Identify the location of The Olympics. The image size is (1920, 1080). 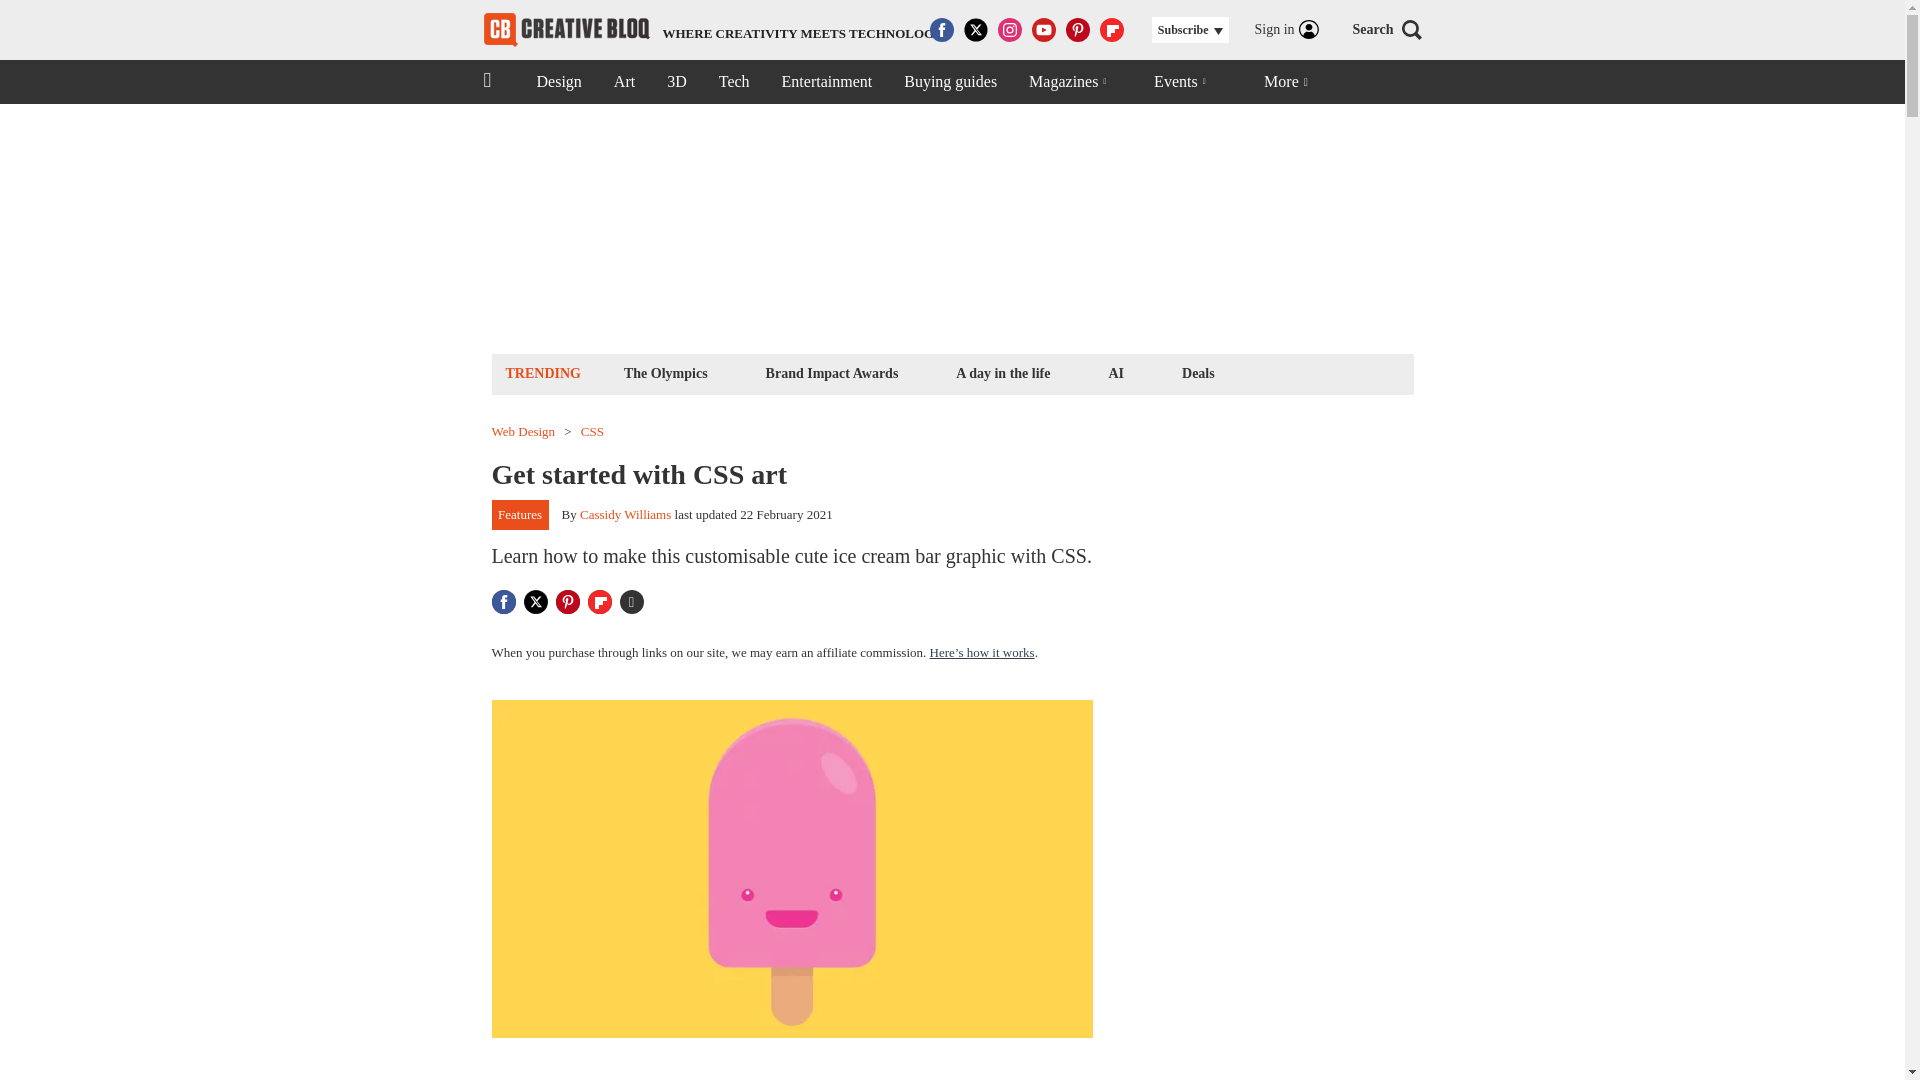
(665, 372).